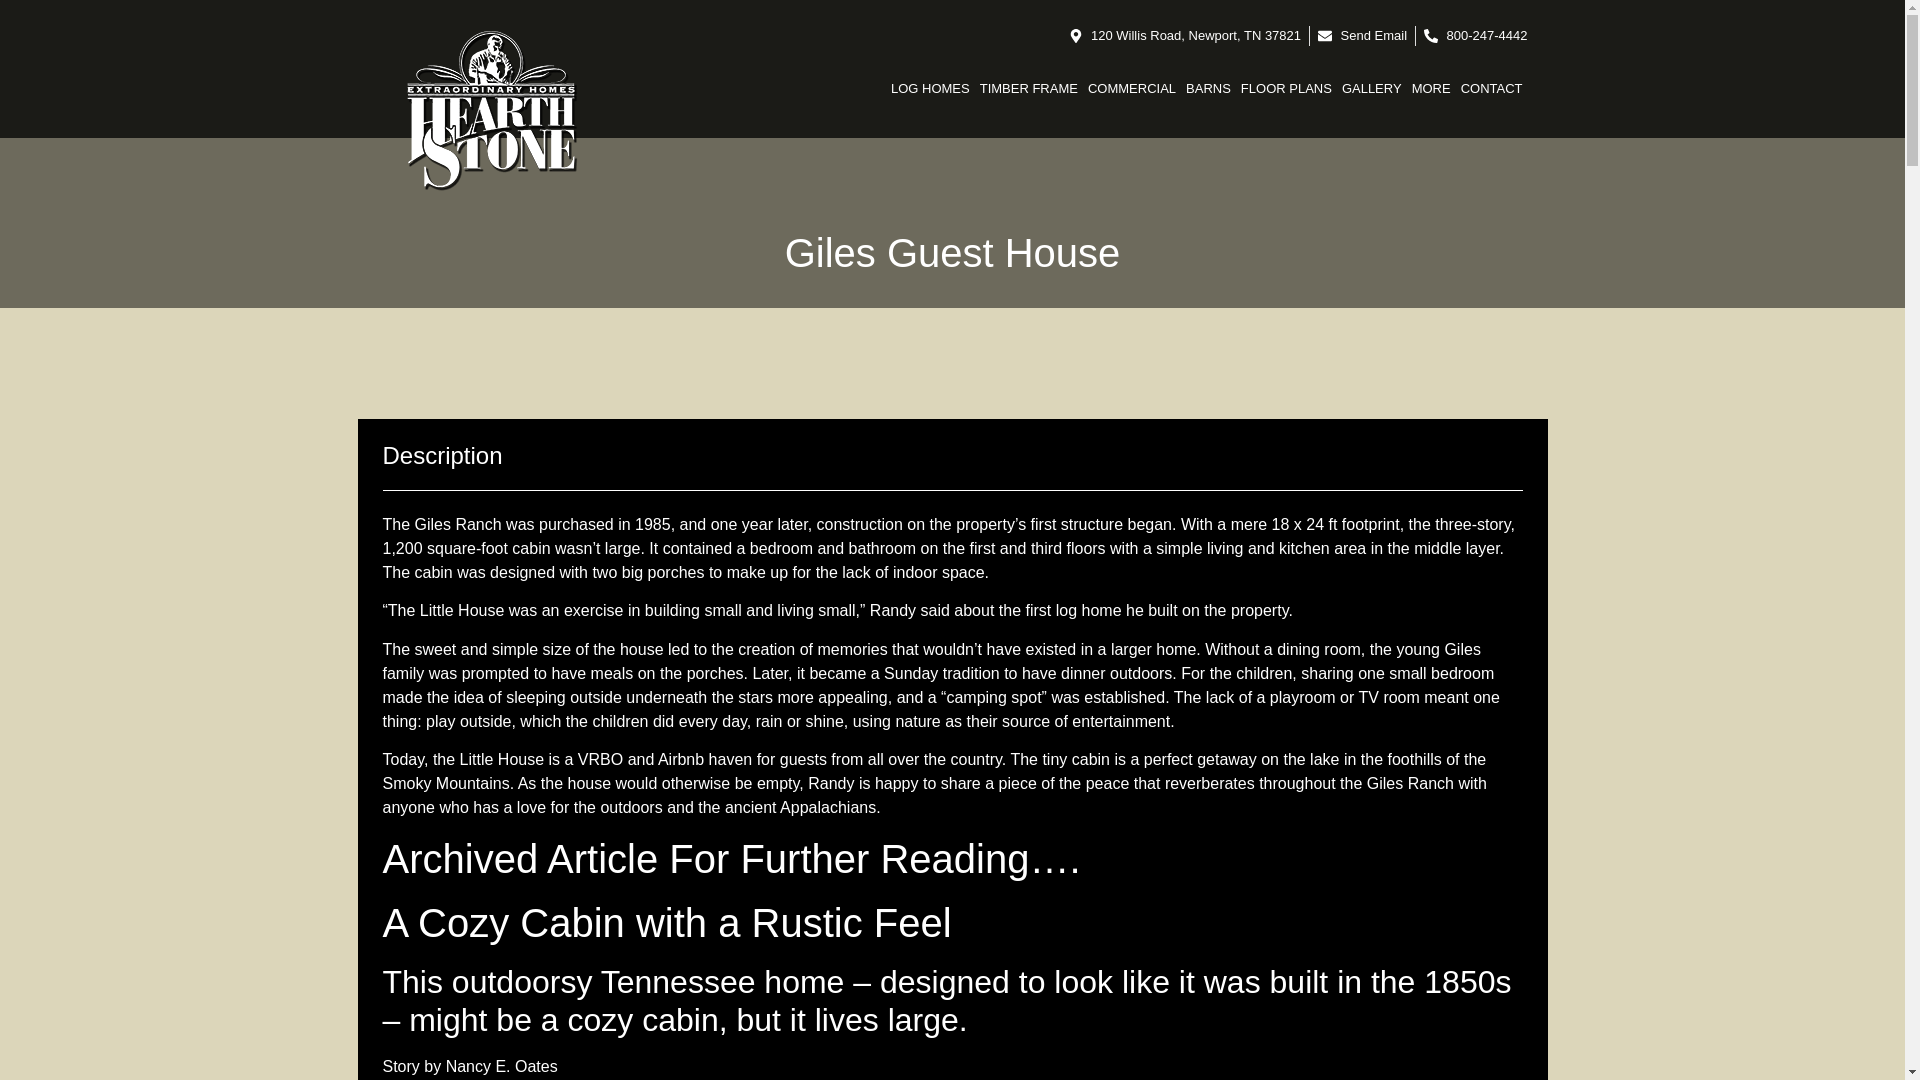 The width and height of the screenshot is (1920, 1080). What do you see at coordinates (1492, 88) in the screenshot?
I see `CONTACT` at bounding box center [1492, 88].